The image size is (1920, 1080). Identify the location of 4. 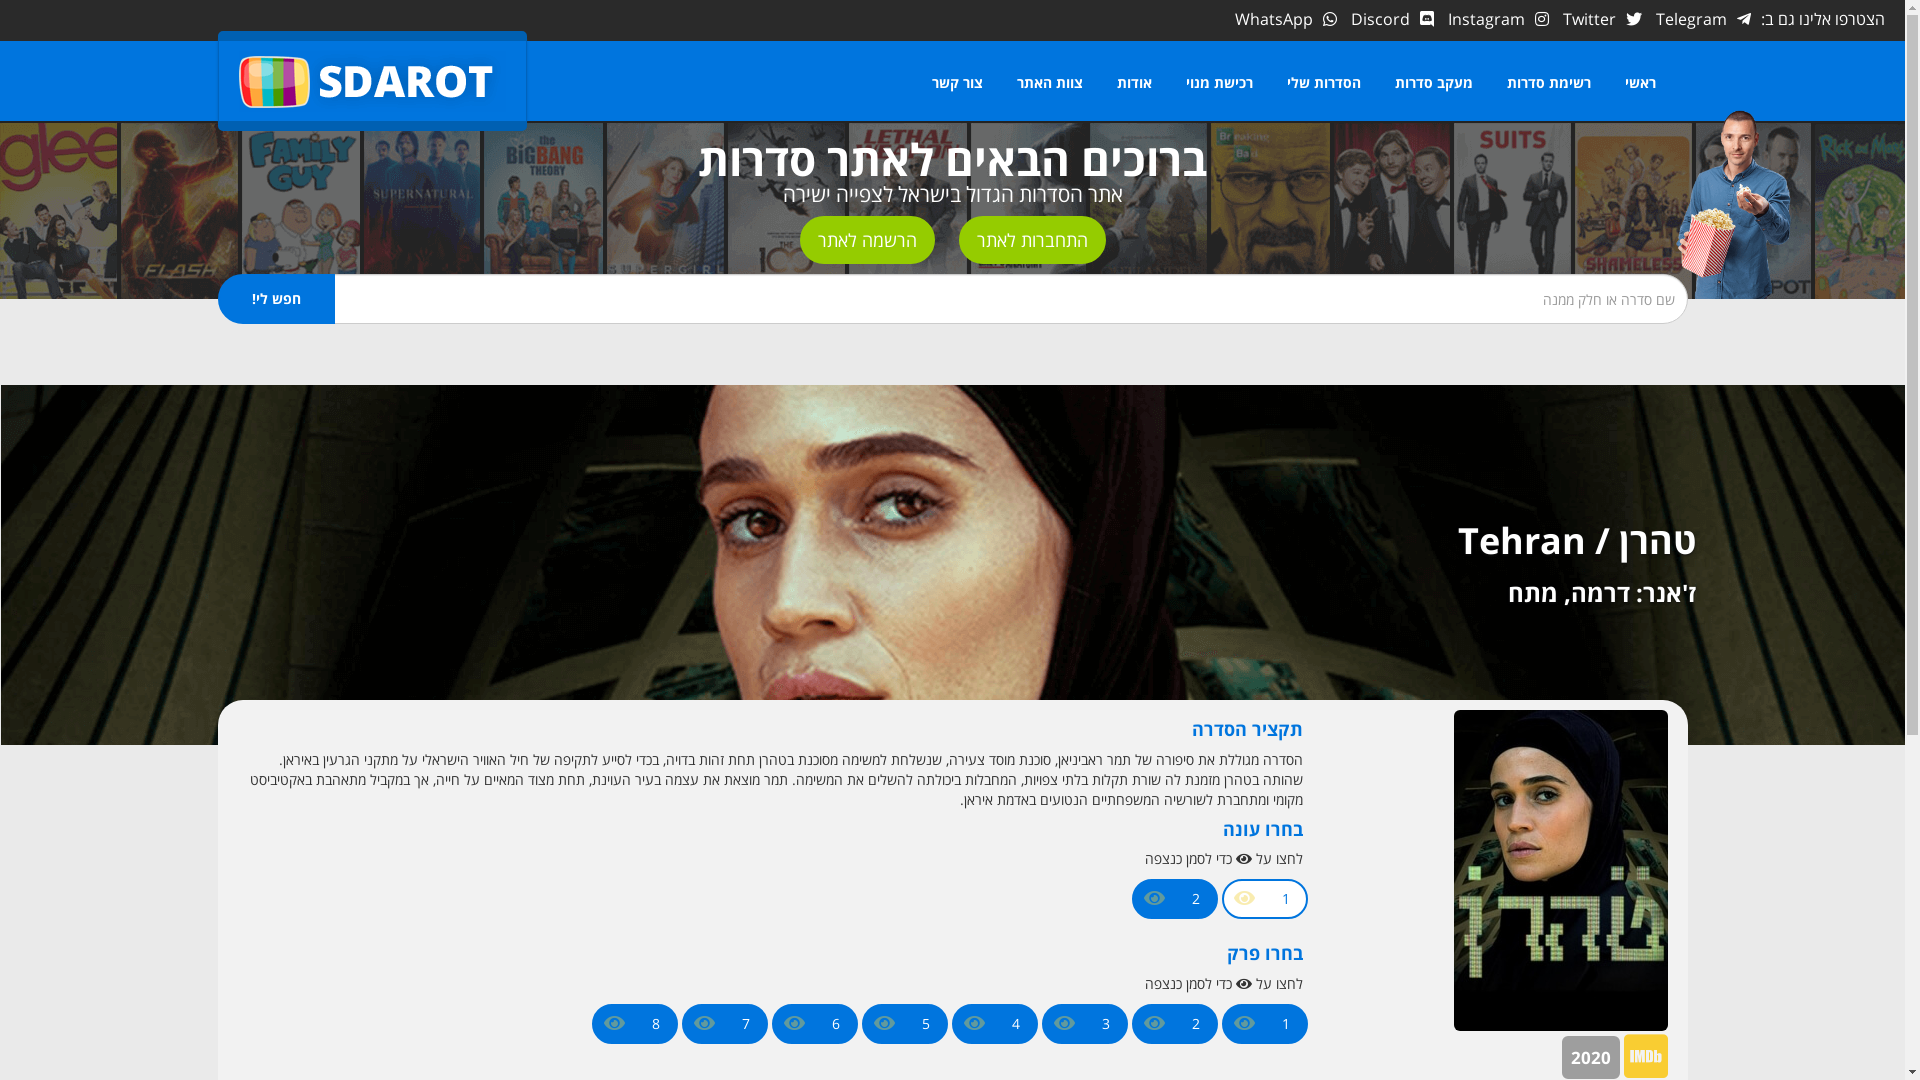
(1016, 1024).